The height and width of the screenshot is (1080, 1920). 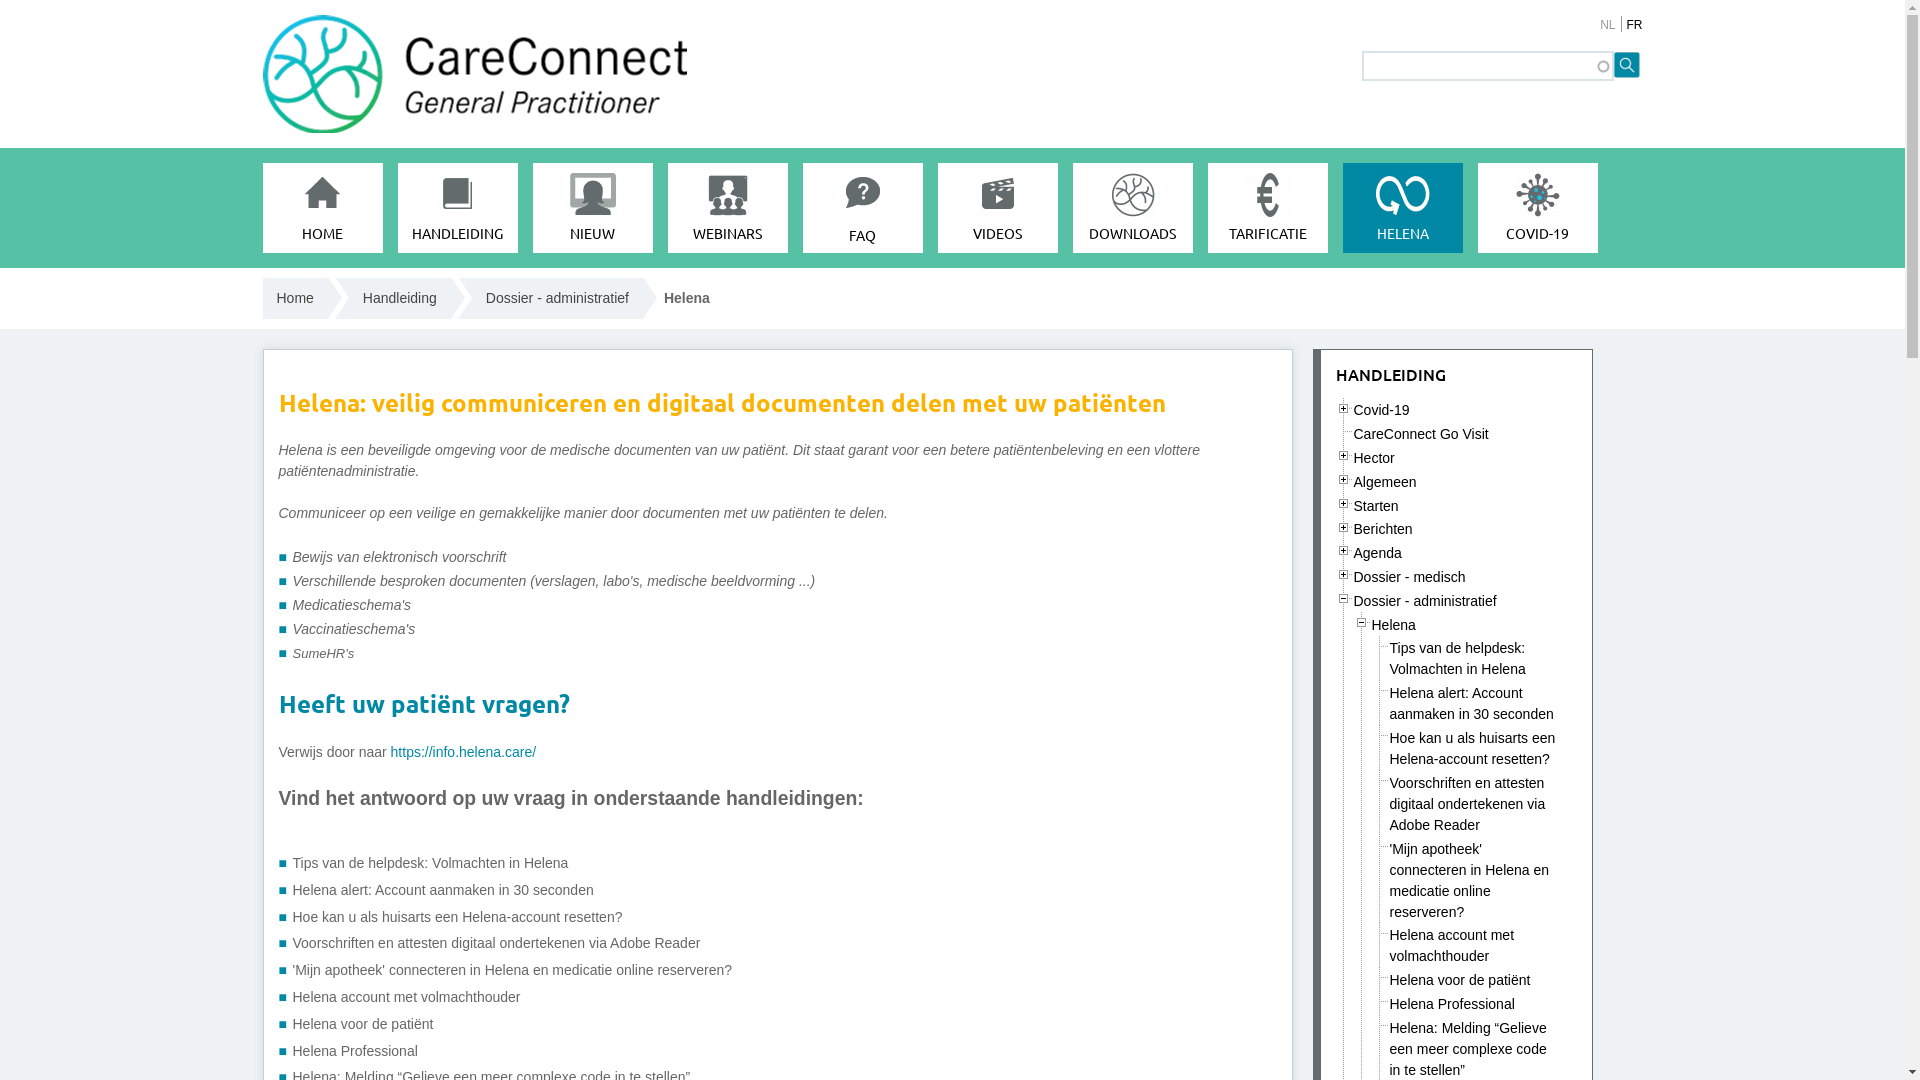 I want to click on Handleiding, so click(x=400, y=298).